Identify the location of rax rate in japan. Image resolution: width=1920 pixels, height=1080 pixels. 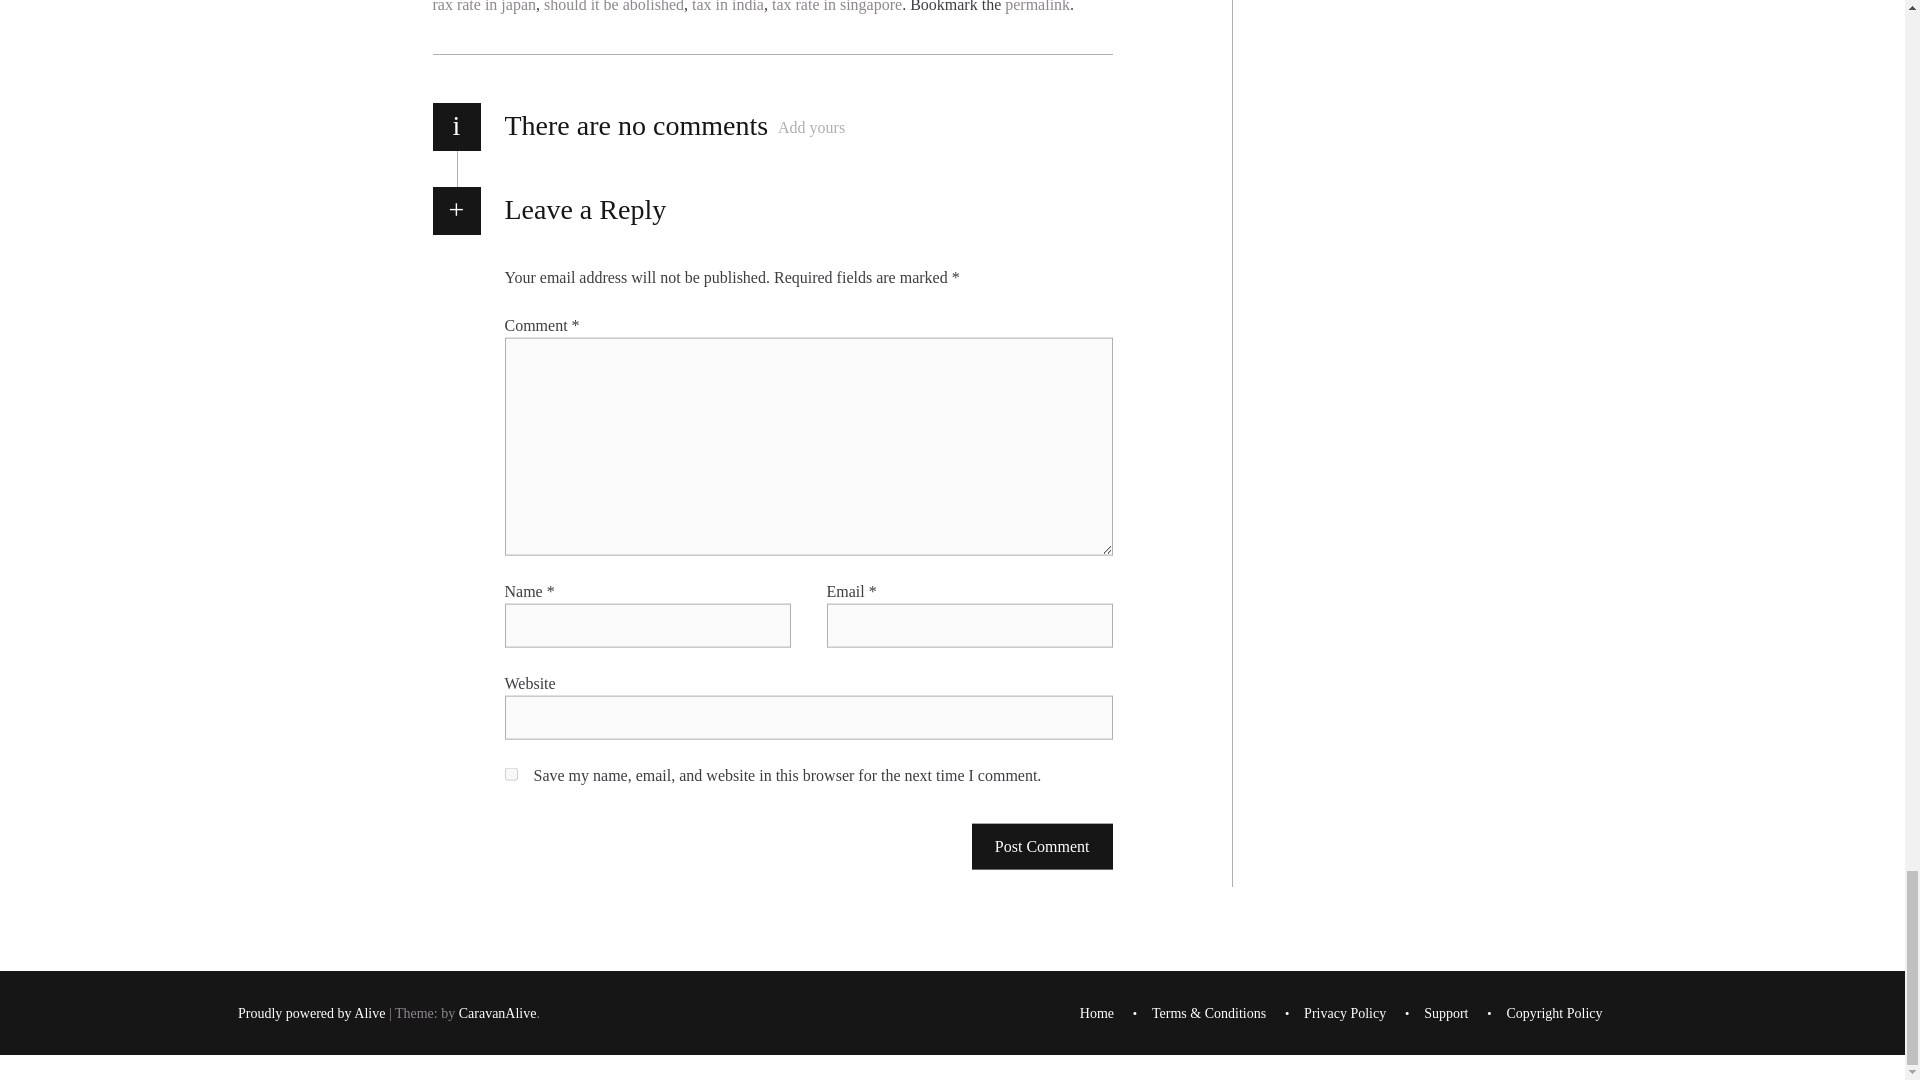
(484, 6).